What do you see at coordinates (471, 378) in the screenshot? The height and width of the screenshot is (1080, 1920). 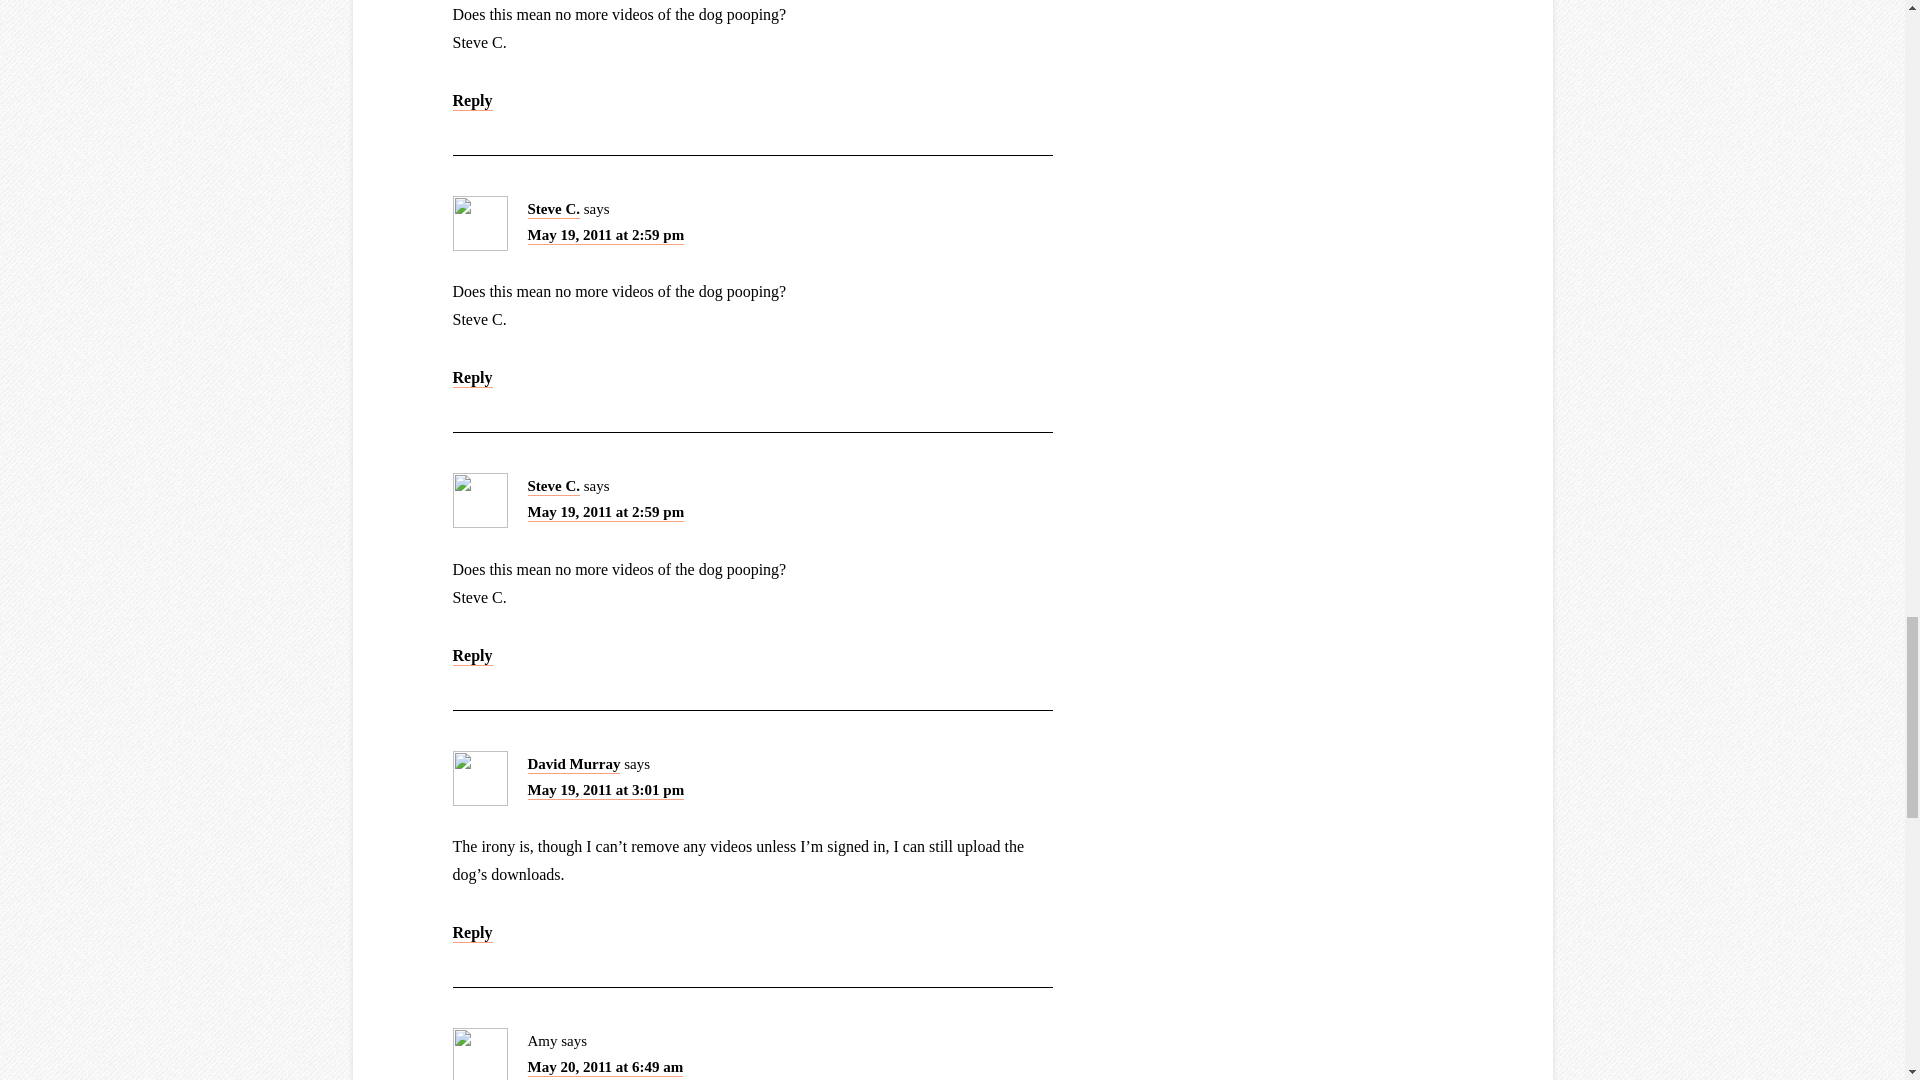 I see `Reply` at bounding box center [471, 378].